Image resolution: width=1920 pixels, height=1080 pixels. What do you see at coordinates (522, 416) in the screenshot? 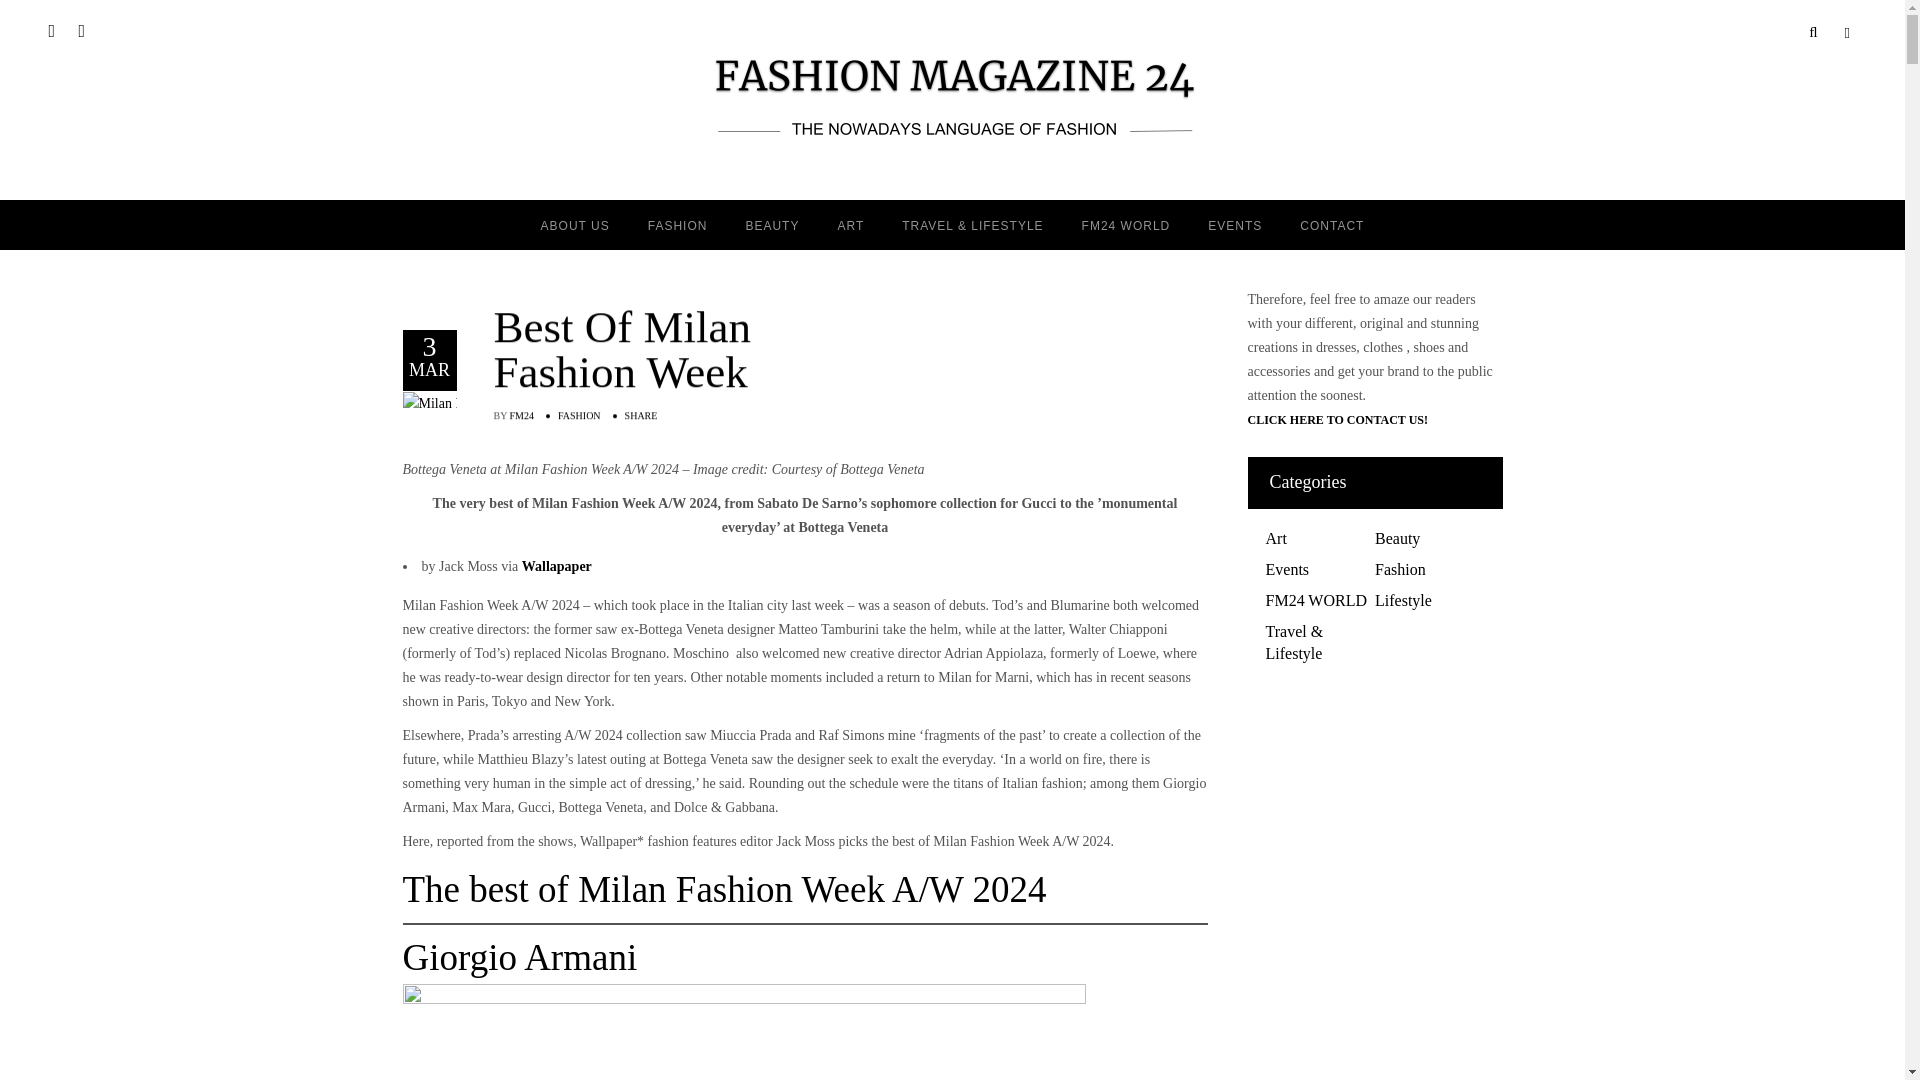
I see `FM24` at bounding box center [522, 416].